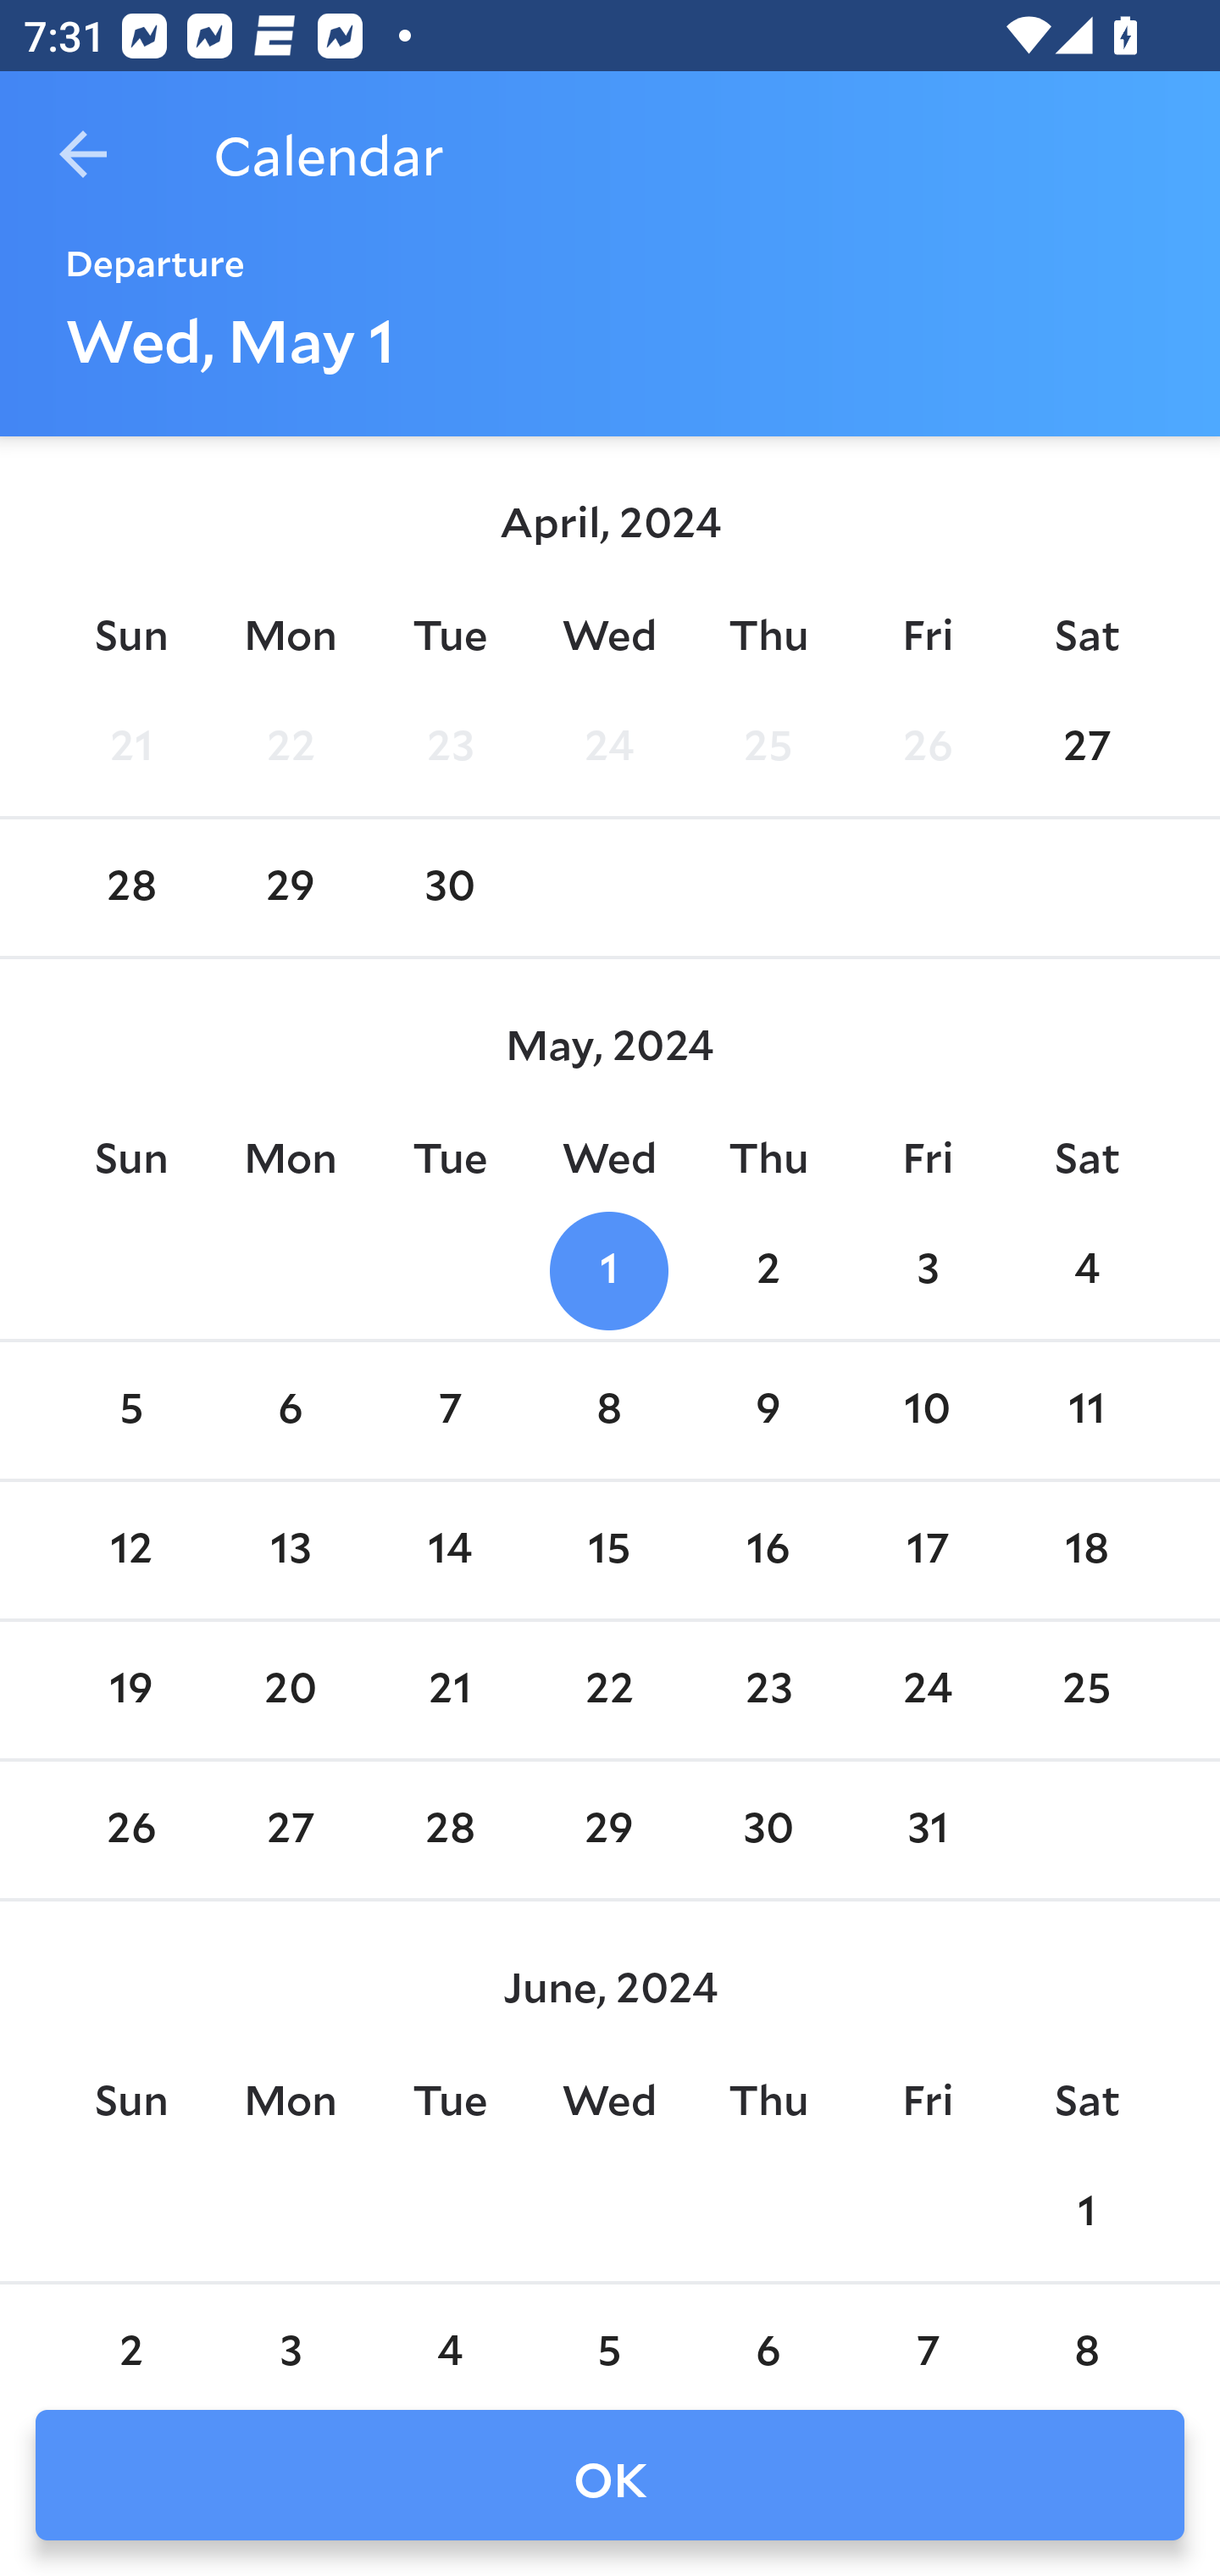  I want to click on 29, so click(291, 888).